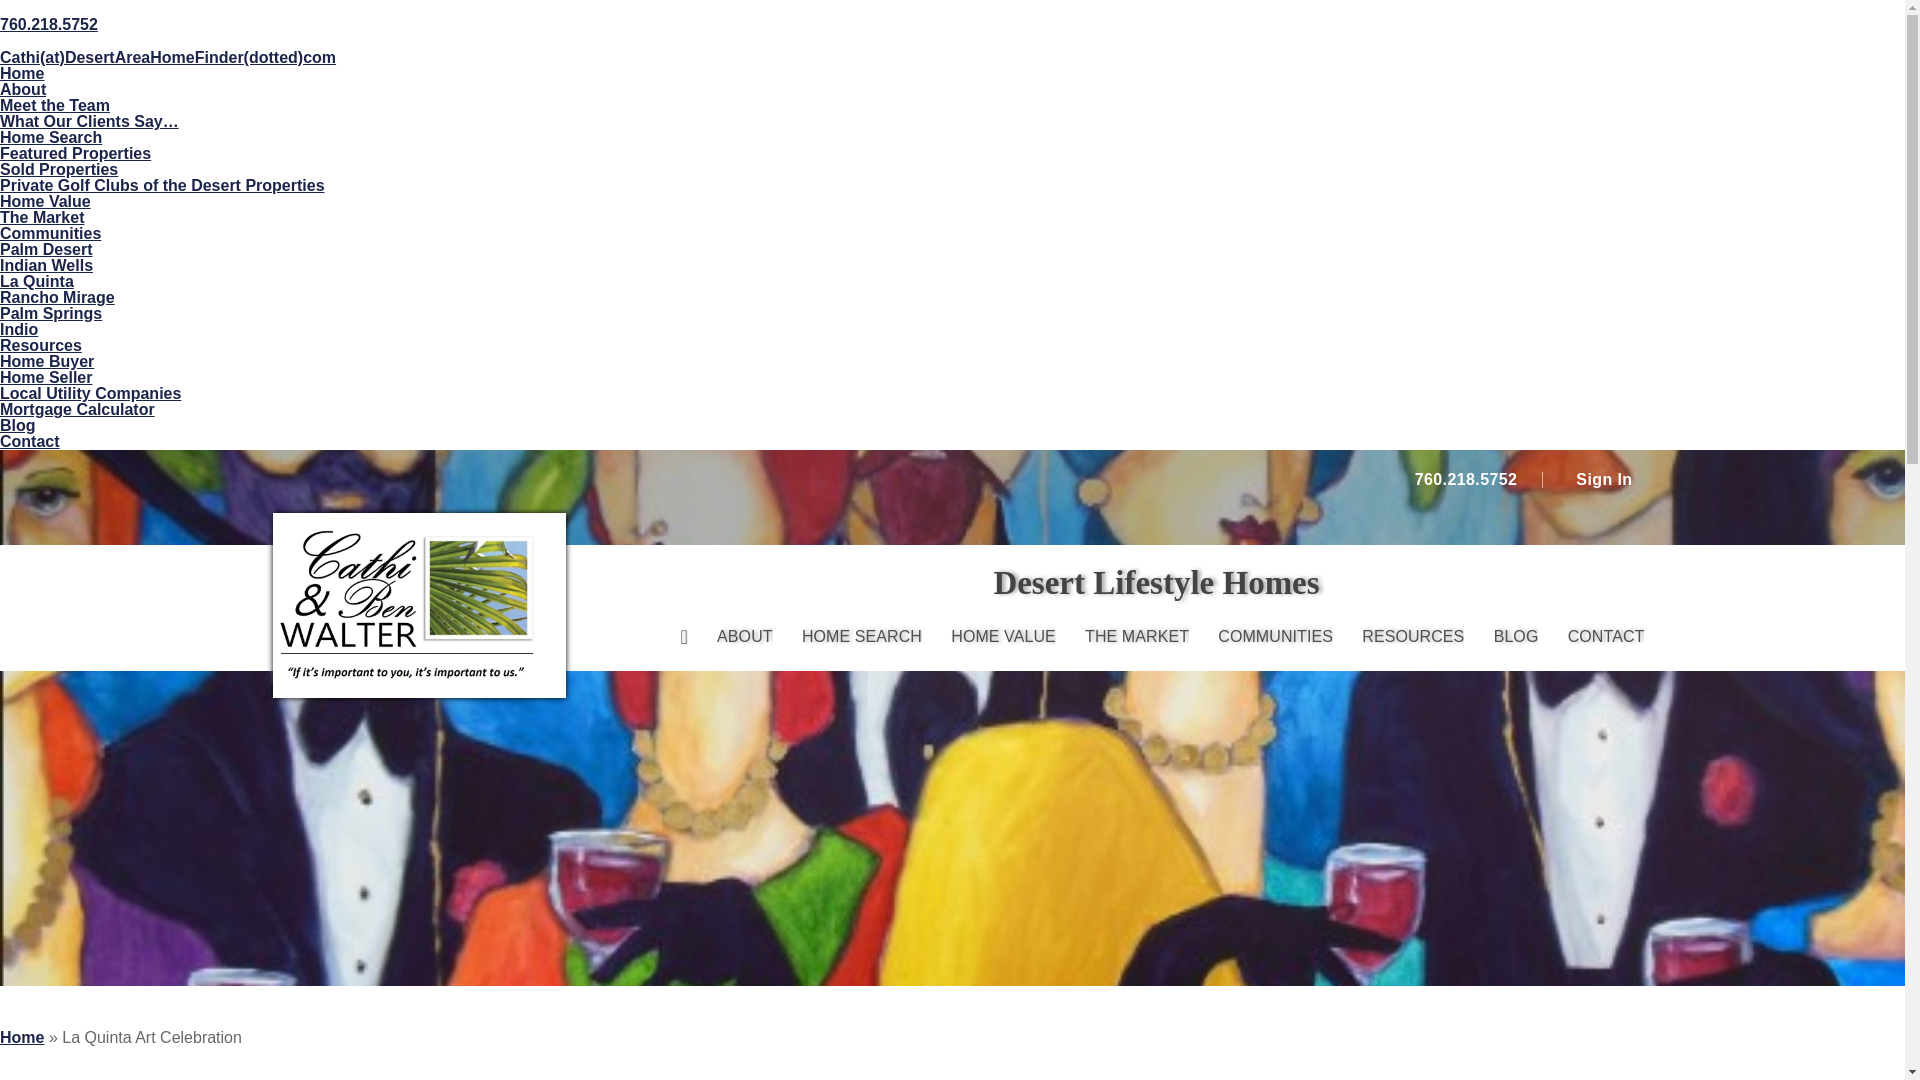  I want to click on The Market, so click(42, 217).